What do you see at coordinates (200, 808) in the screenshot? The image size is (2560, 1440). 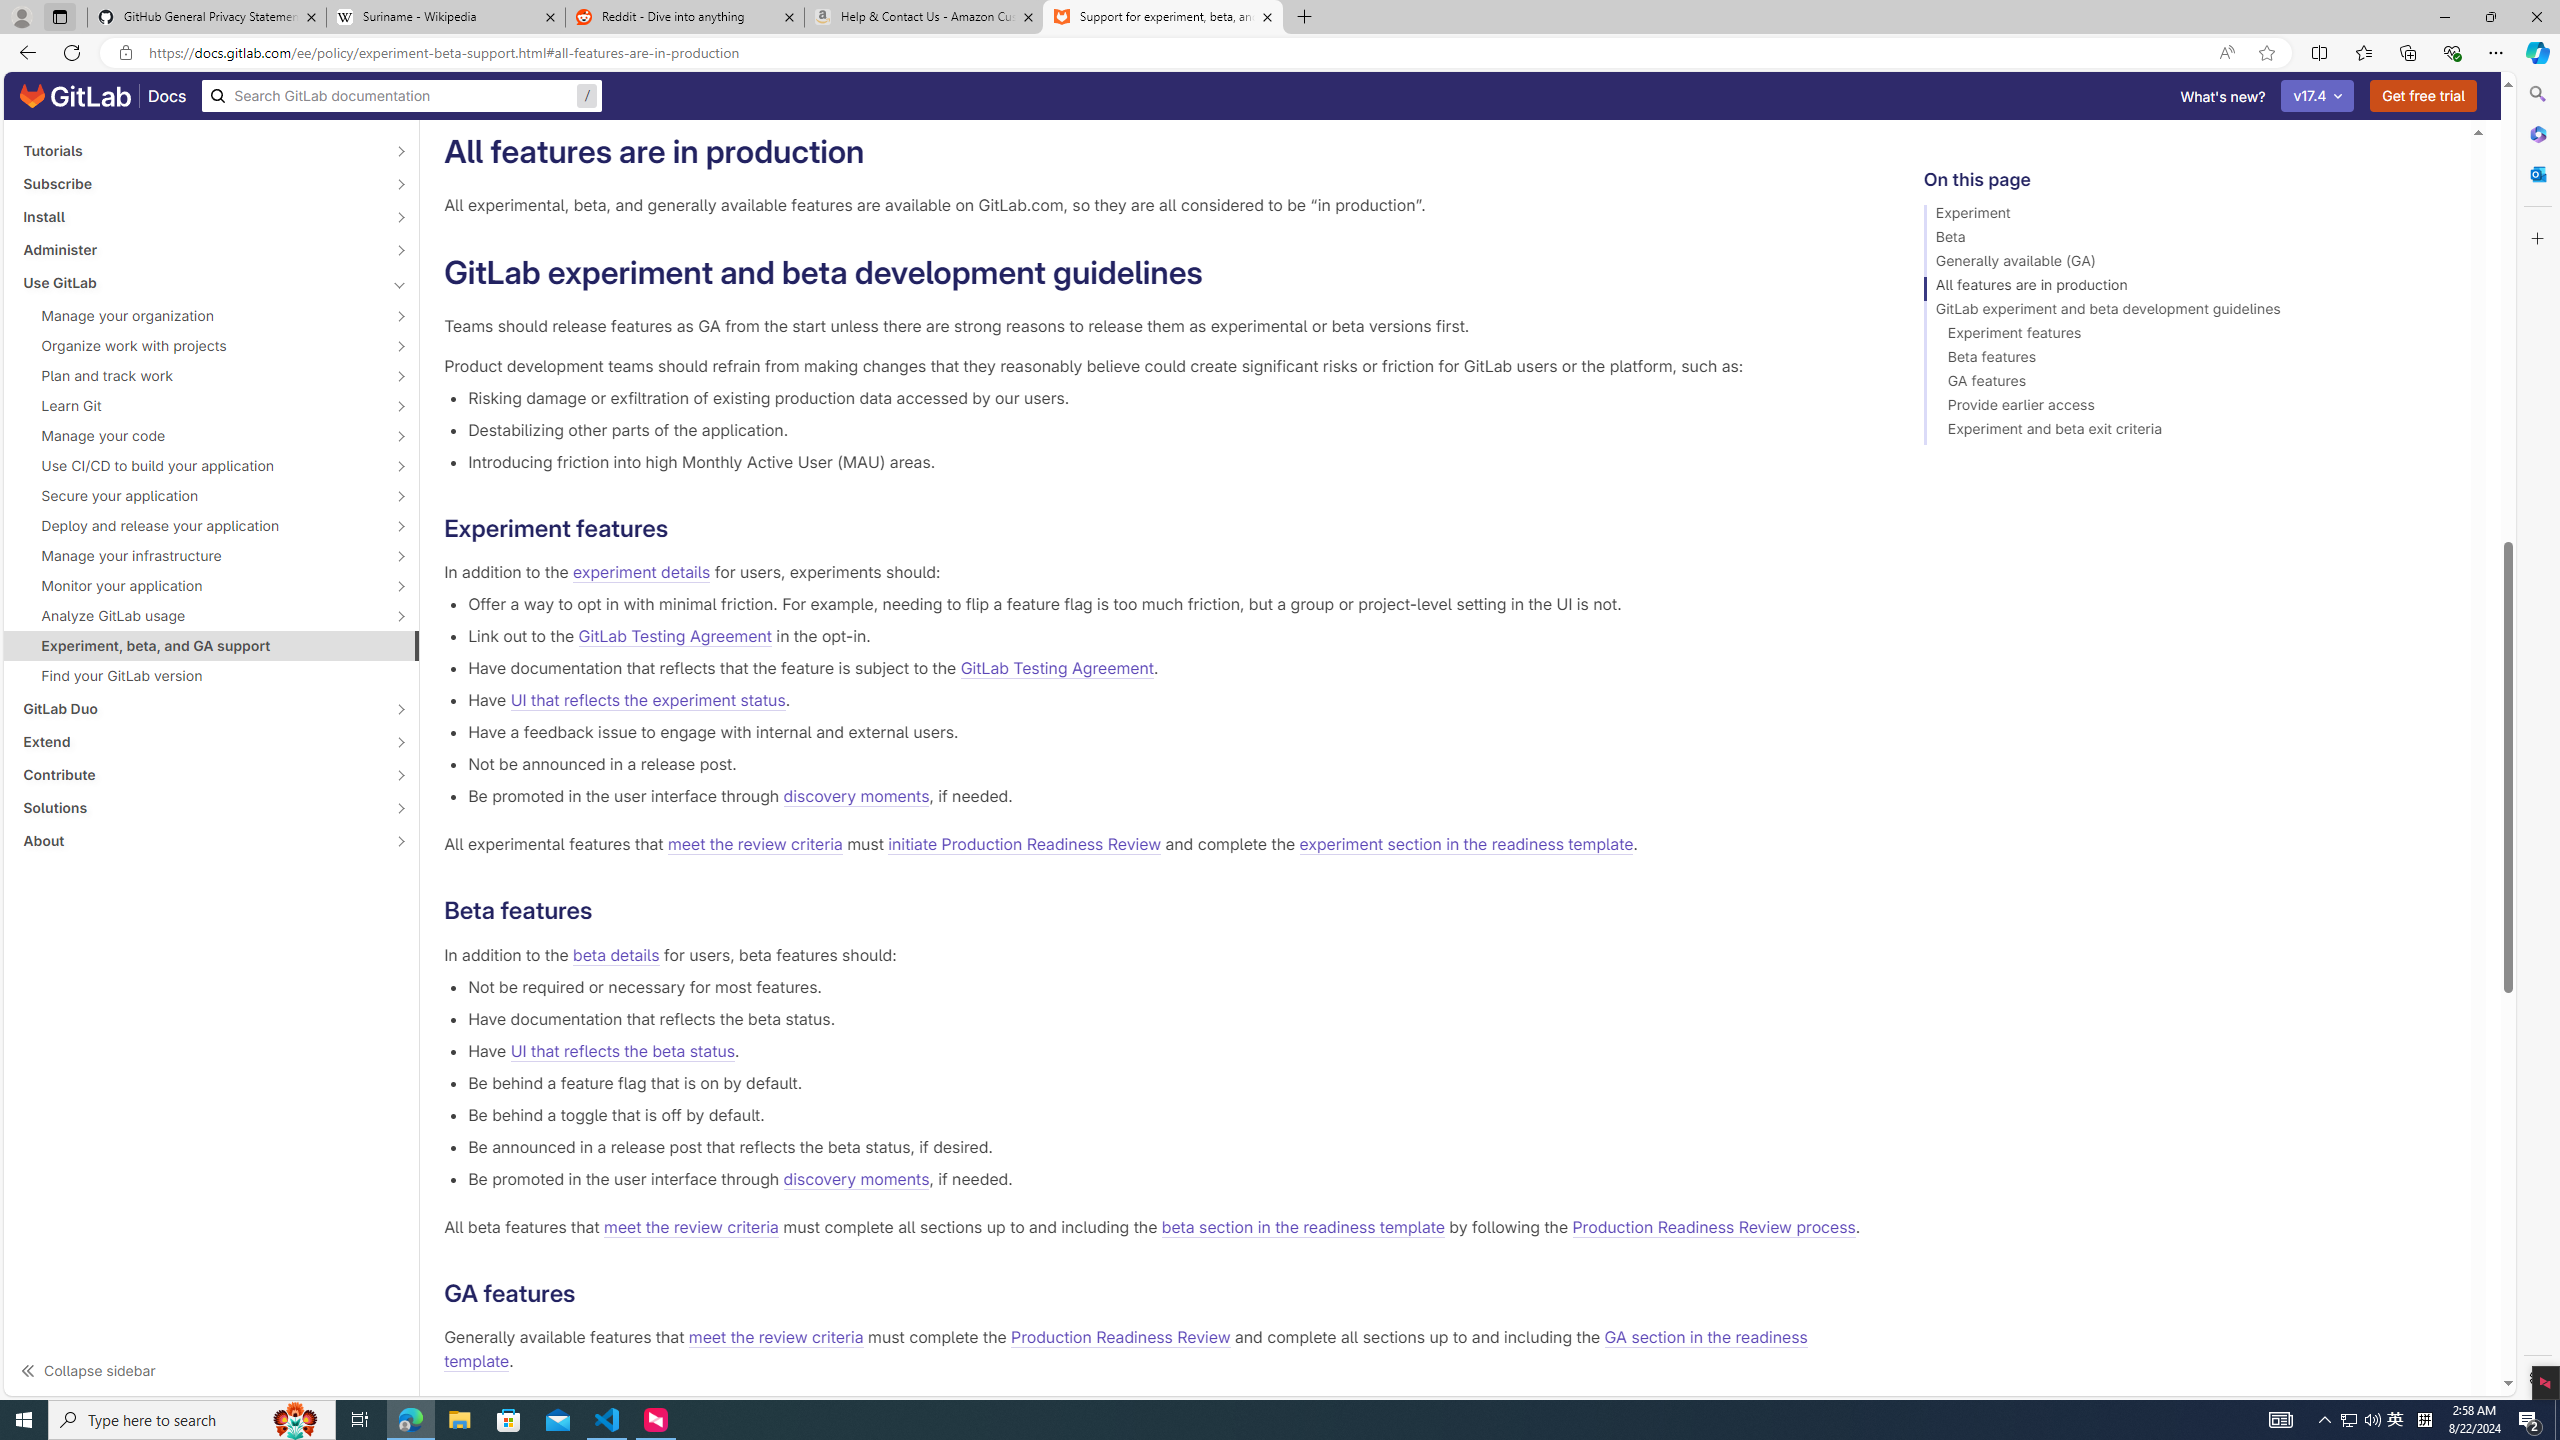 I see `Solutions` at bounding box center [200, 808].